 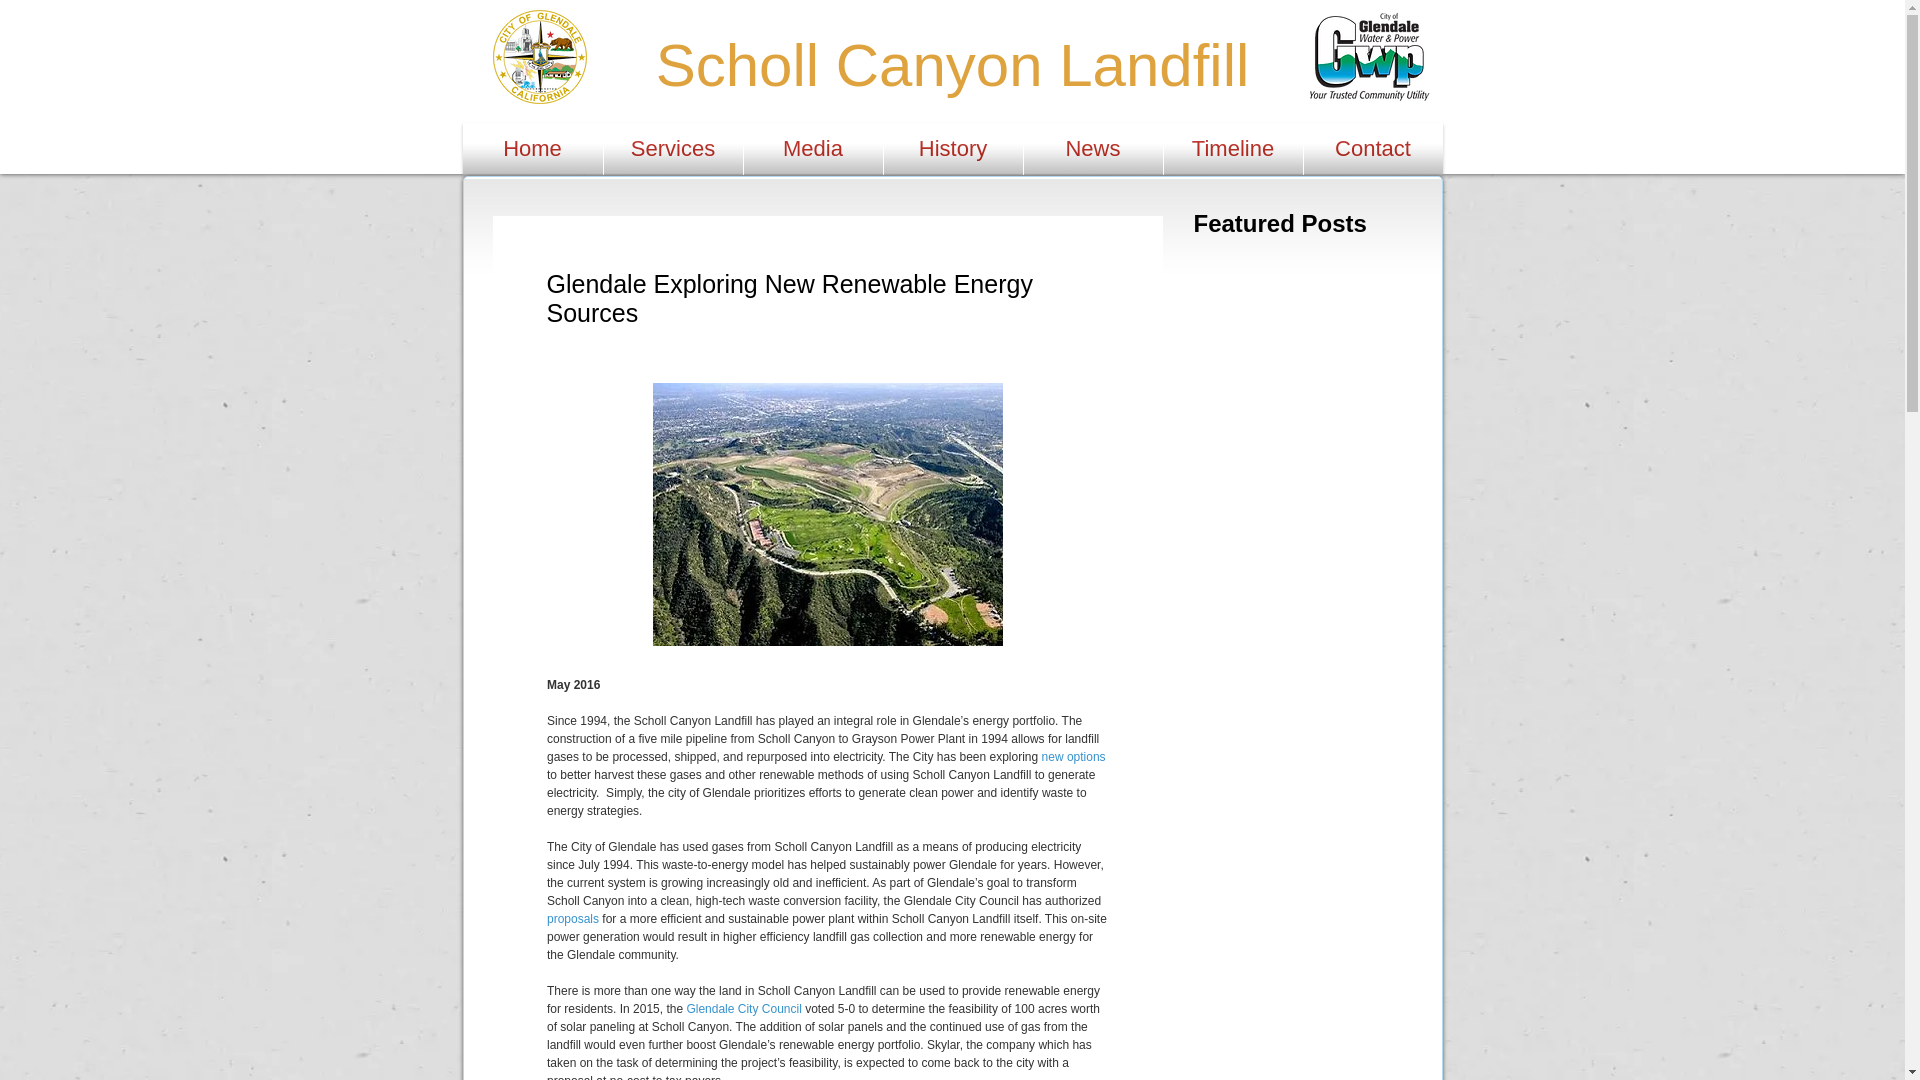 What do you see at coordinates (1373, 148) in the screenshot?
I see `Contact` at bounding box center [1373, 148].